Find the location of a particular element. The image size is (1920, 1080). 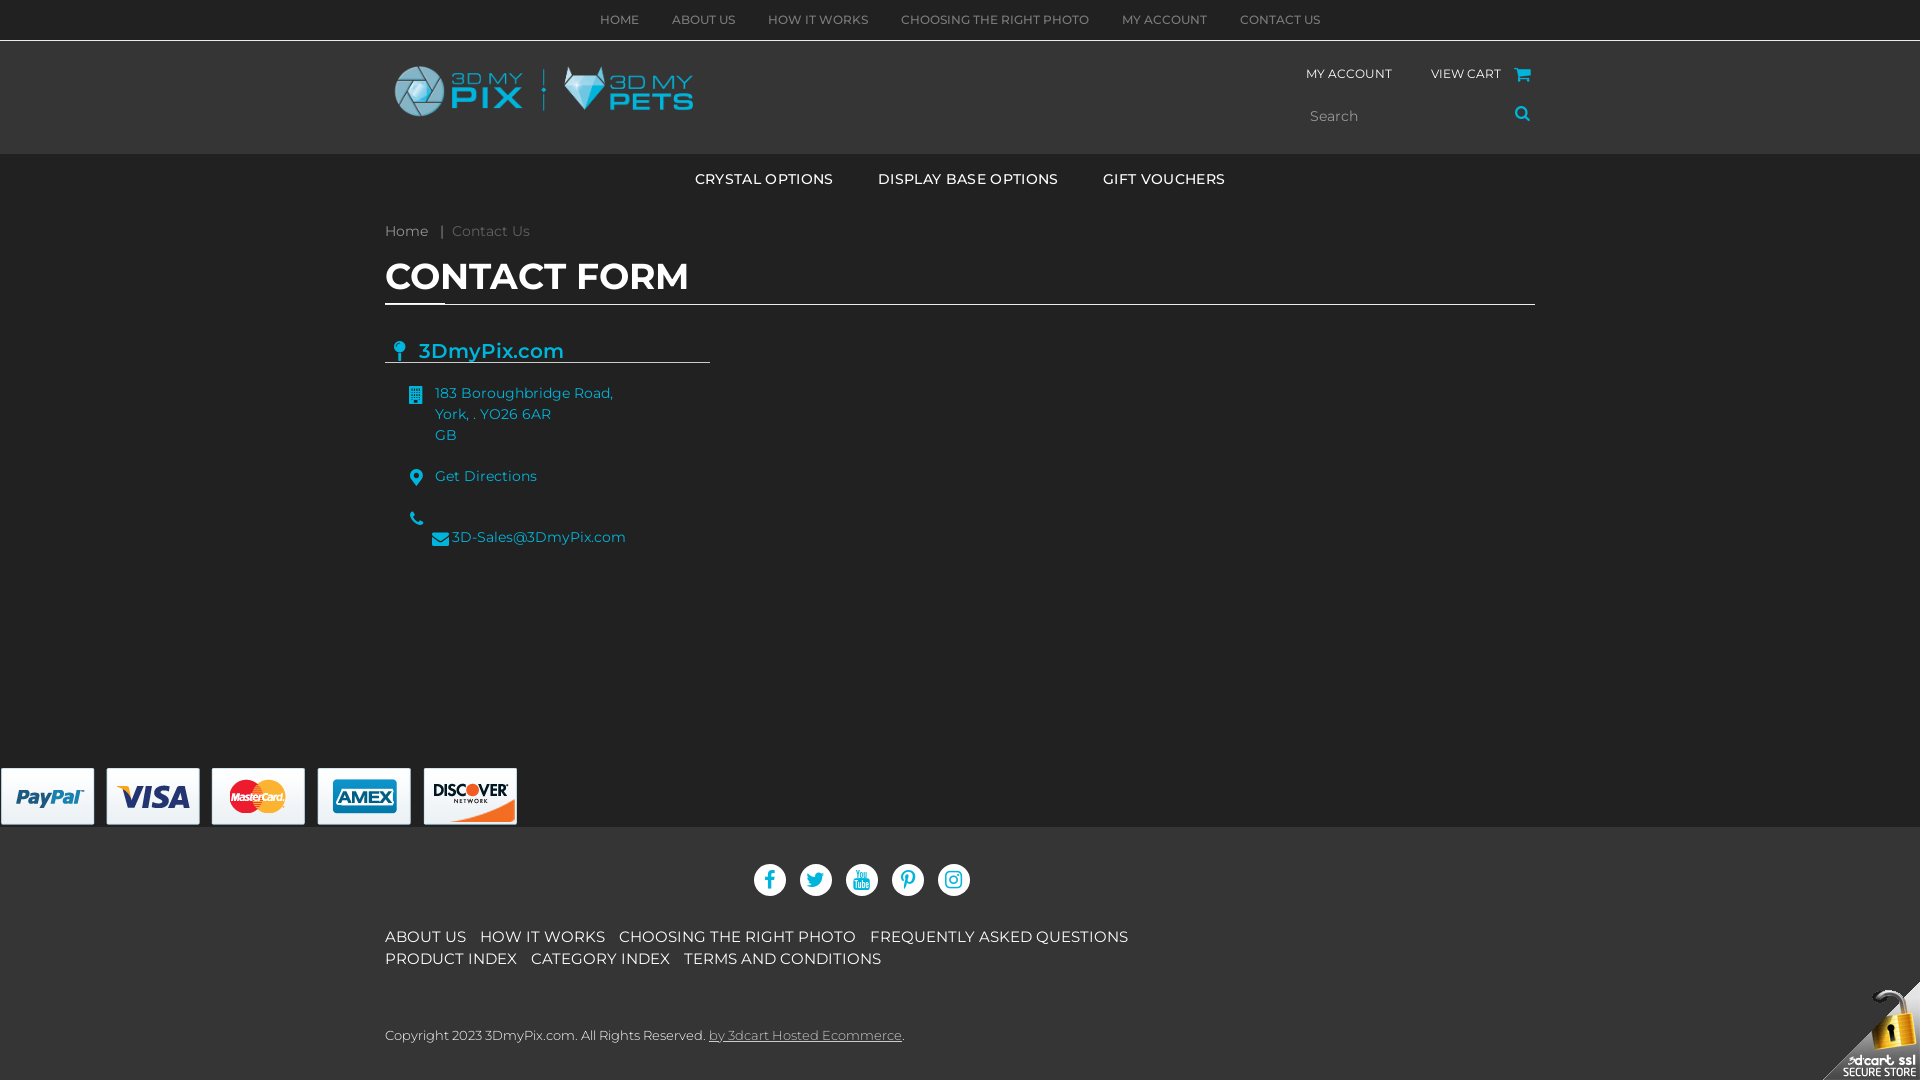

CATEGORY INDEX is located at coordinates (606, 958).